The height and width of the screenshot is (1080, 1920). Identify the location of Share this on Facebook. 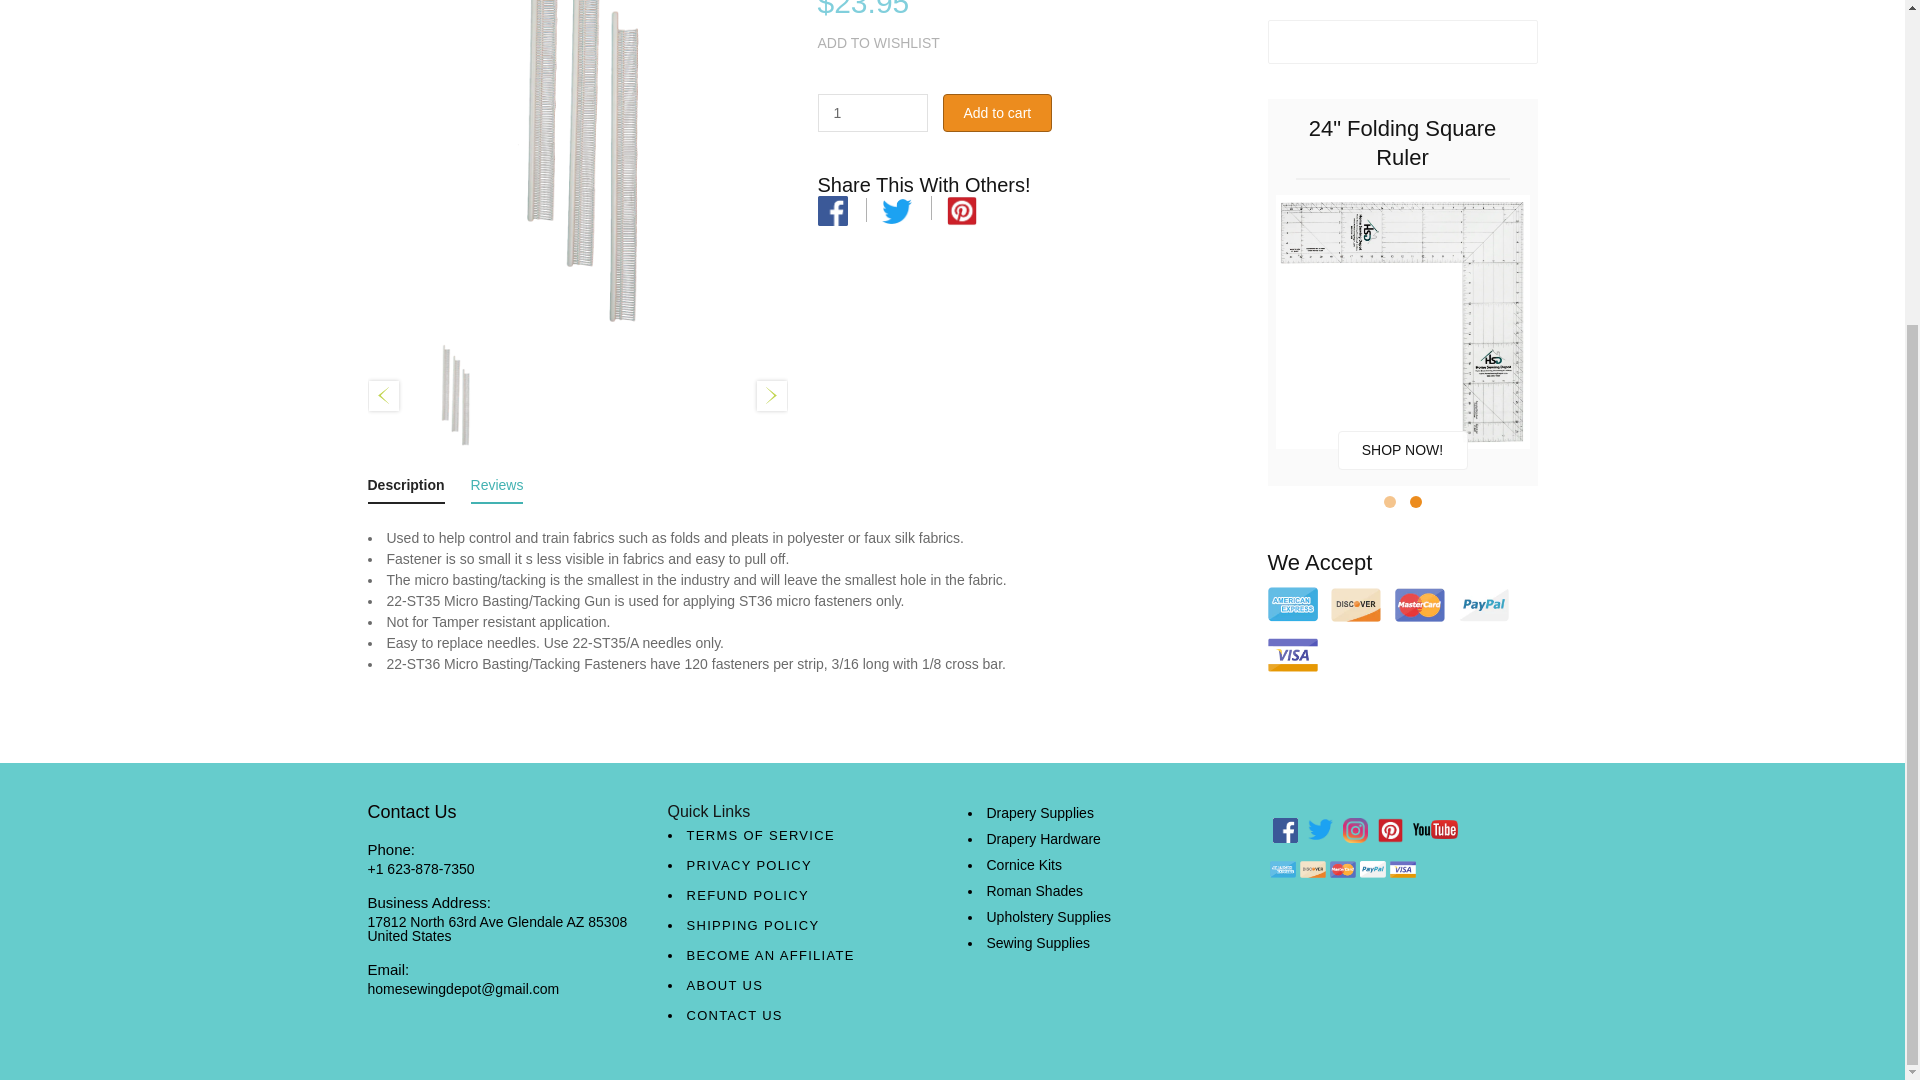
(832, 210).